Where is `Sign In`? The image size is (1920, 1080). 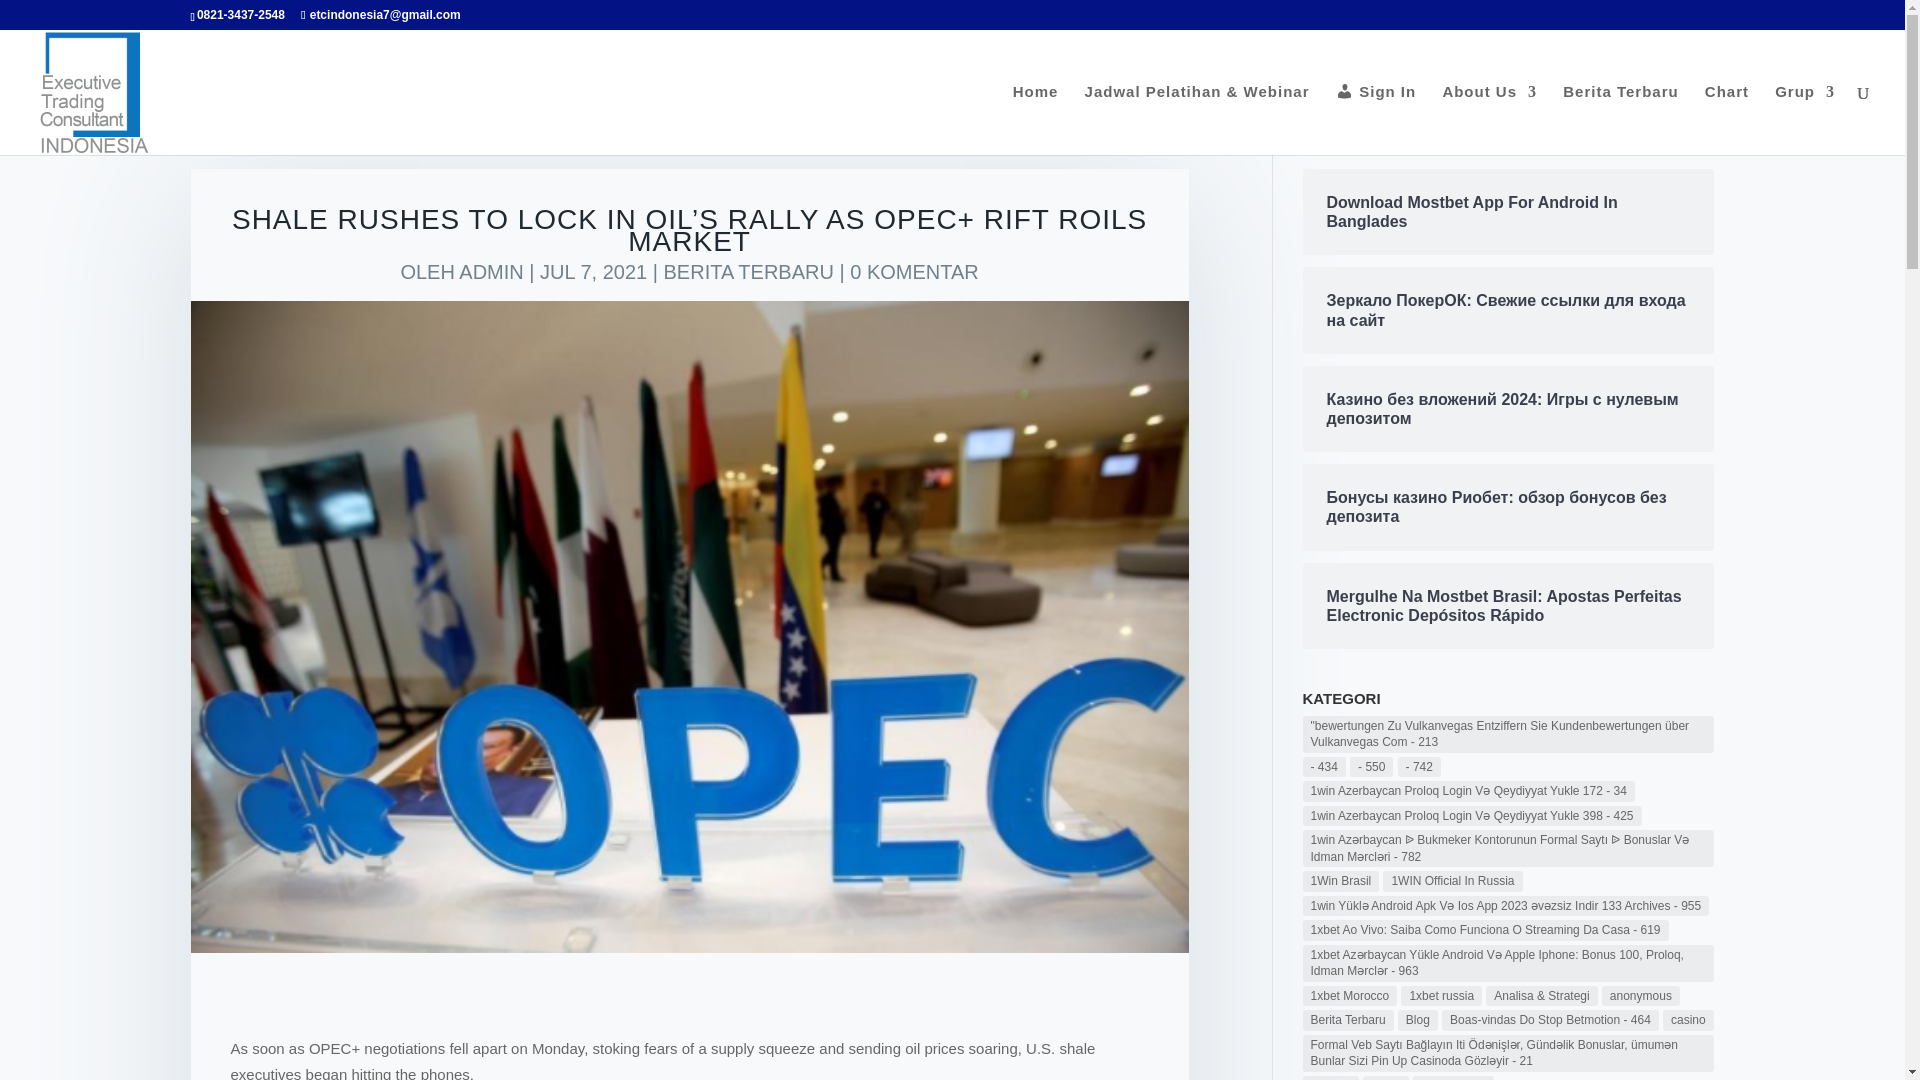
Sign In is located at coordinates (1376, 120).